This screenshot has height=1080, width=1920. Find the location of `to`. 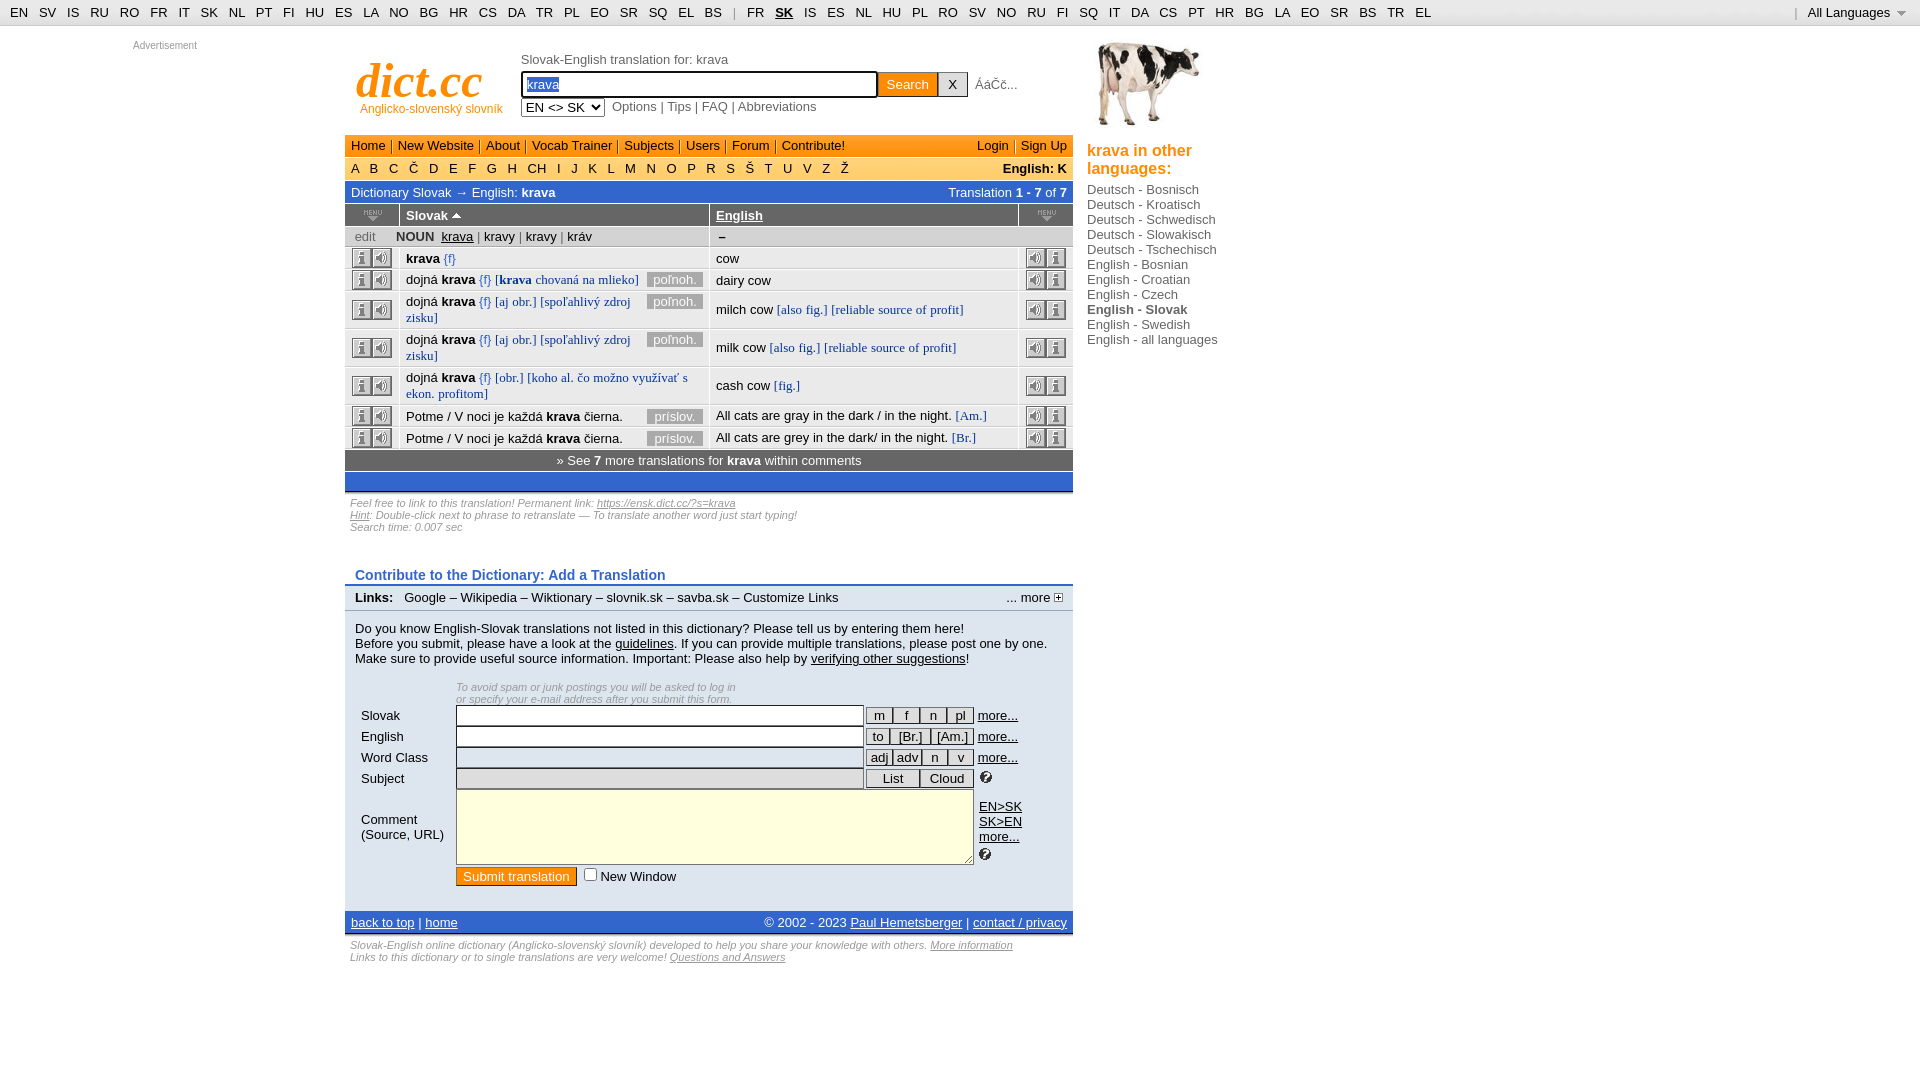

to is located at coordinates (878, 736).